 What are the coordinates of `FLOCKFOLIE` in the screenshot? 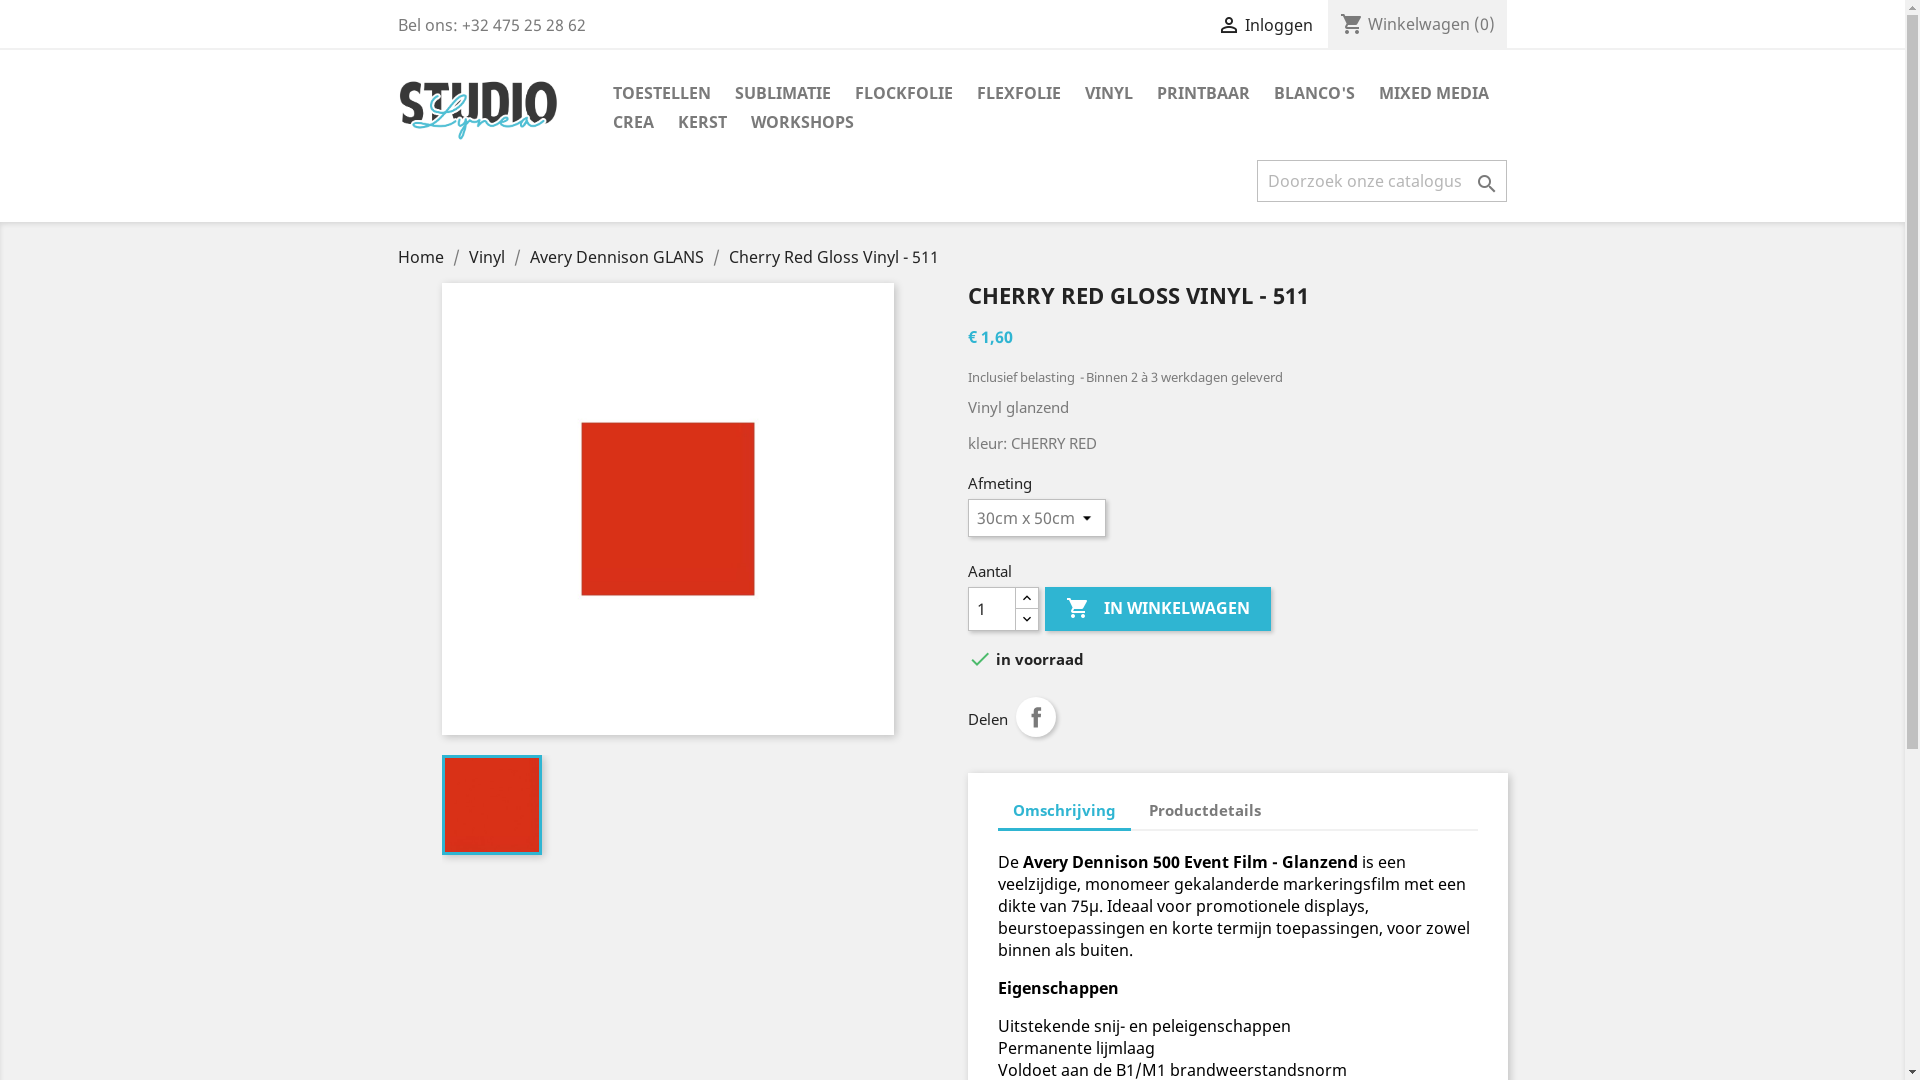 It's located at (903, 94).